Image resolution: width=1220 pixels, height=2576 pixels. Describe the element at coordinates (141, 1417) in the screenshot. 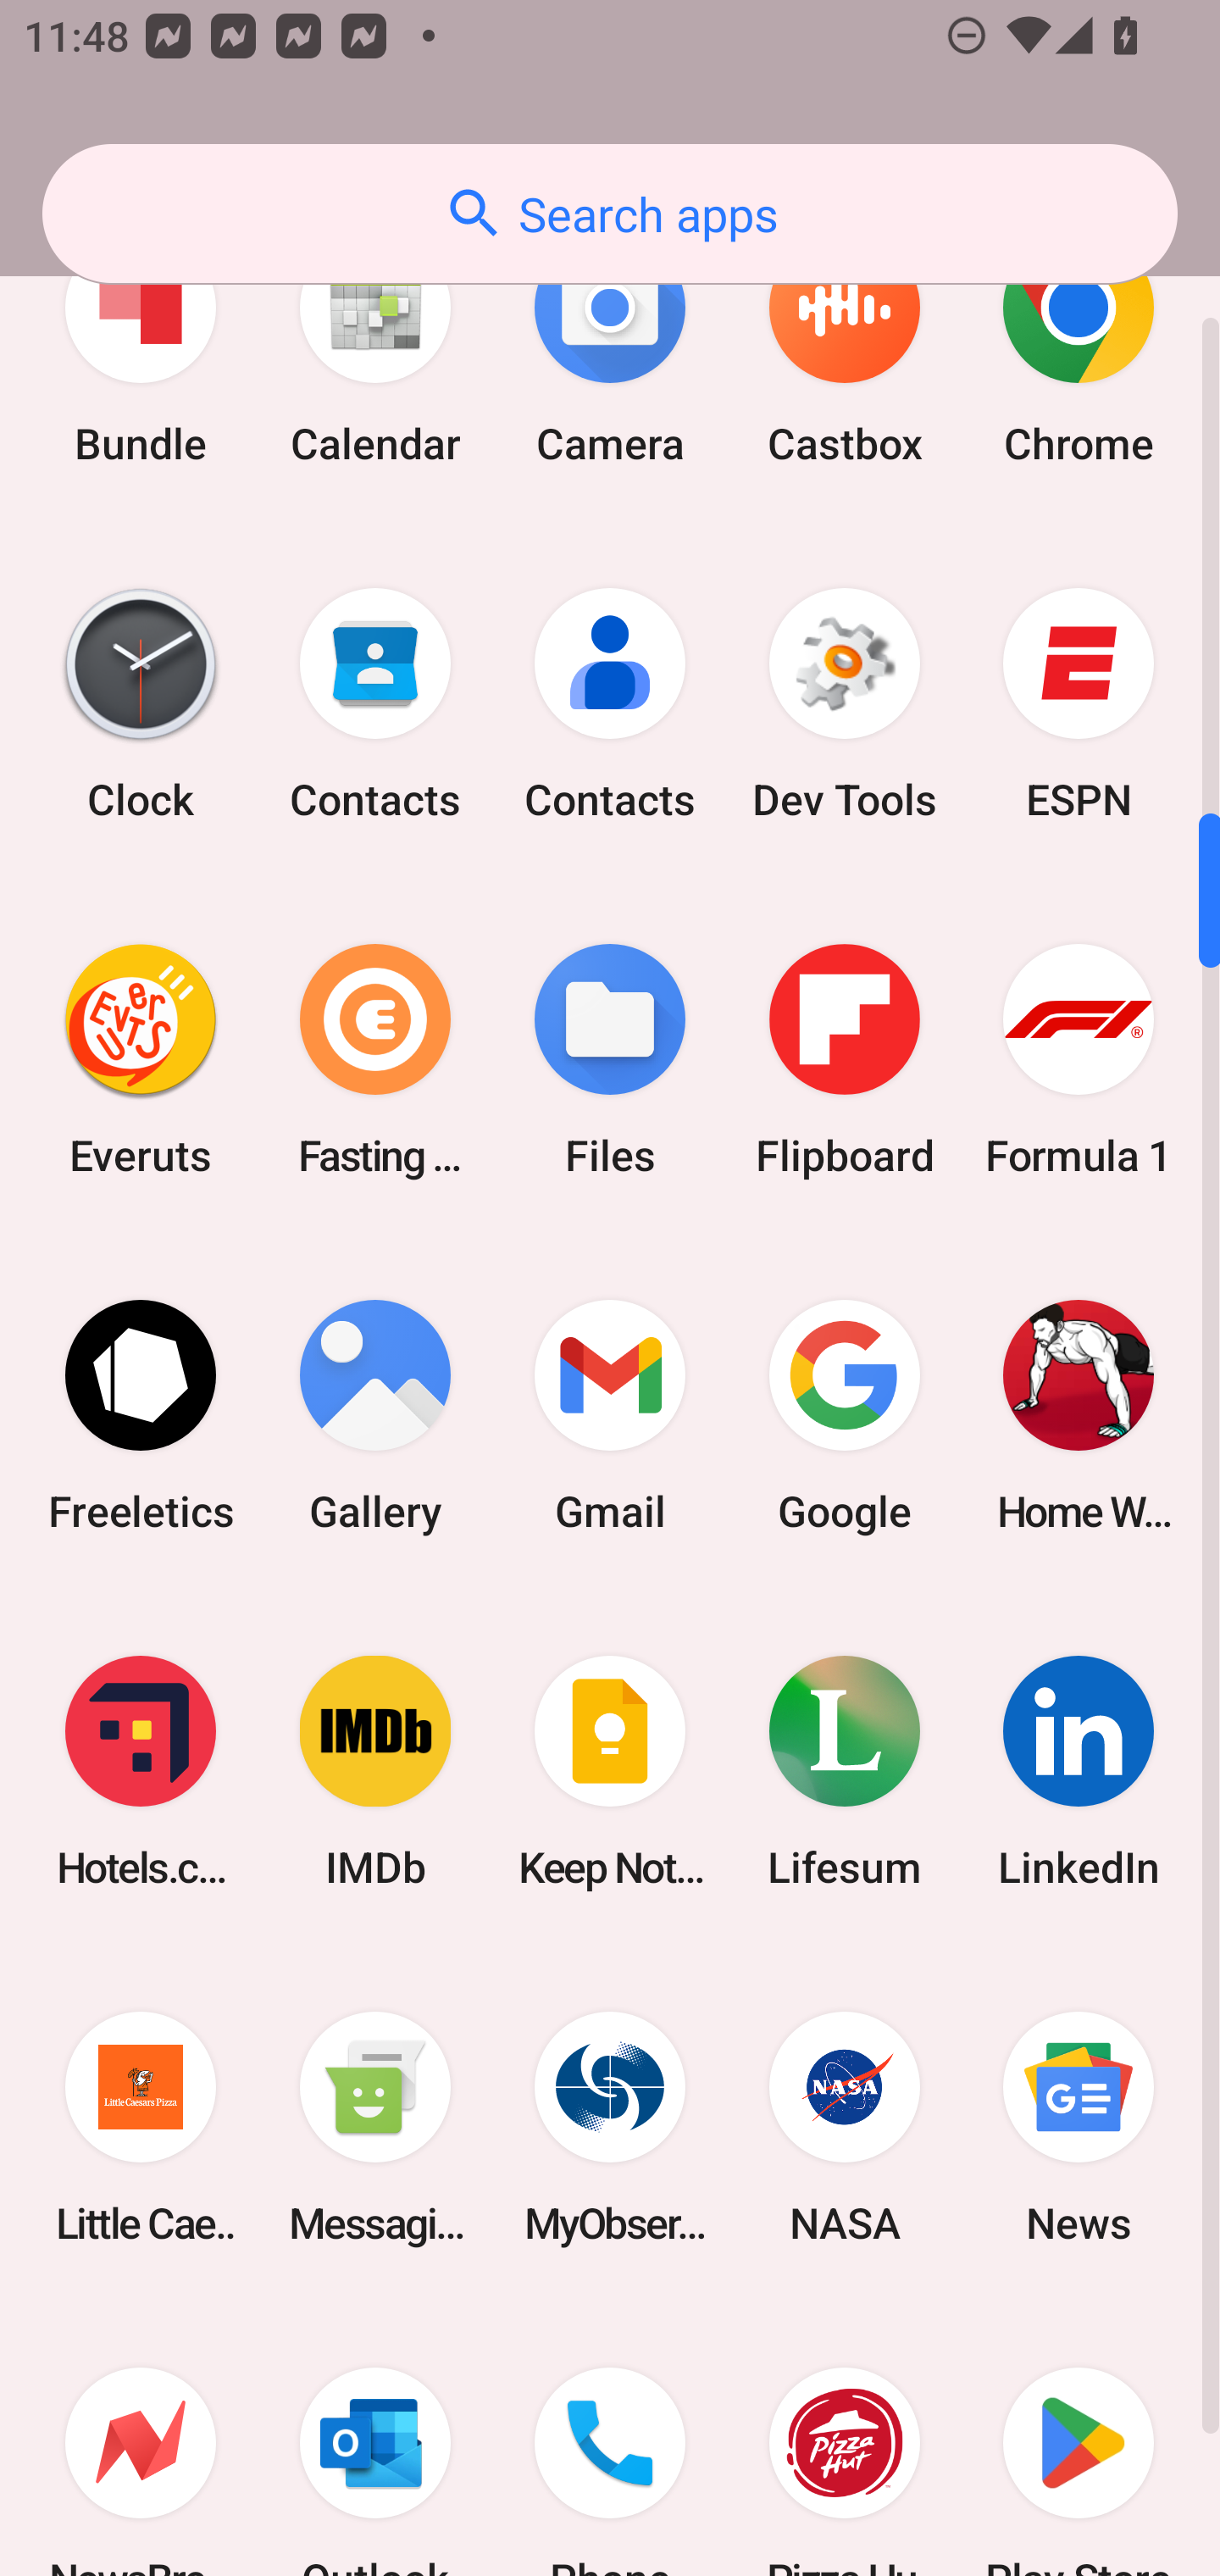

I see `Freeletics` at that location.